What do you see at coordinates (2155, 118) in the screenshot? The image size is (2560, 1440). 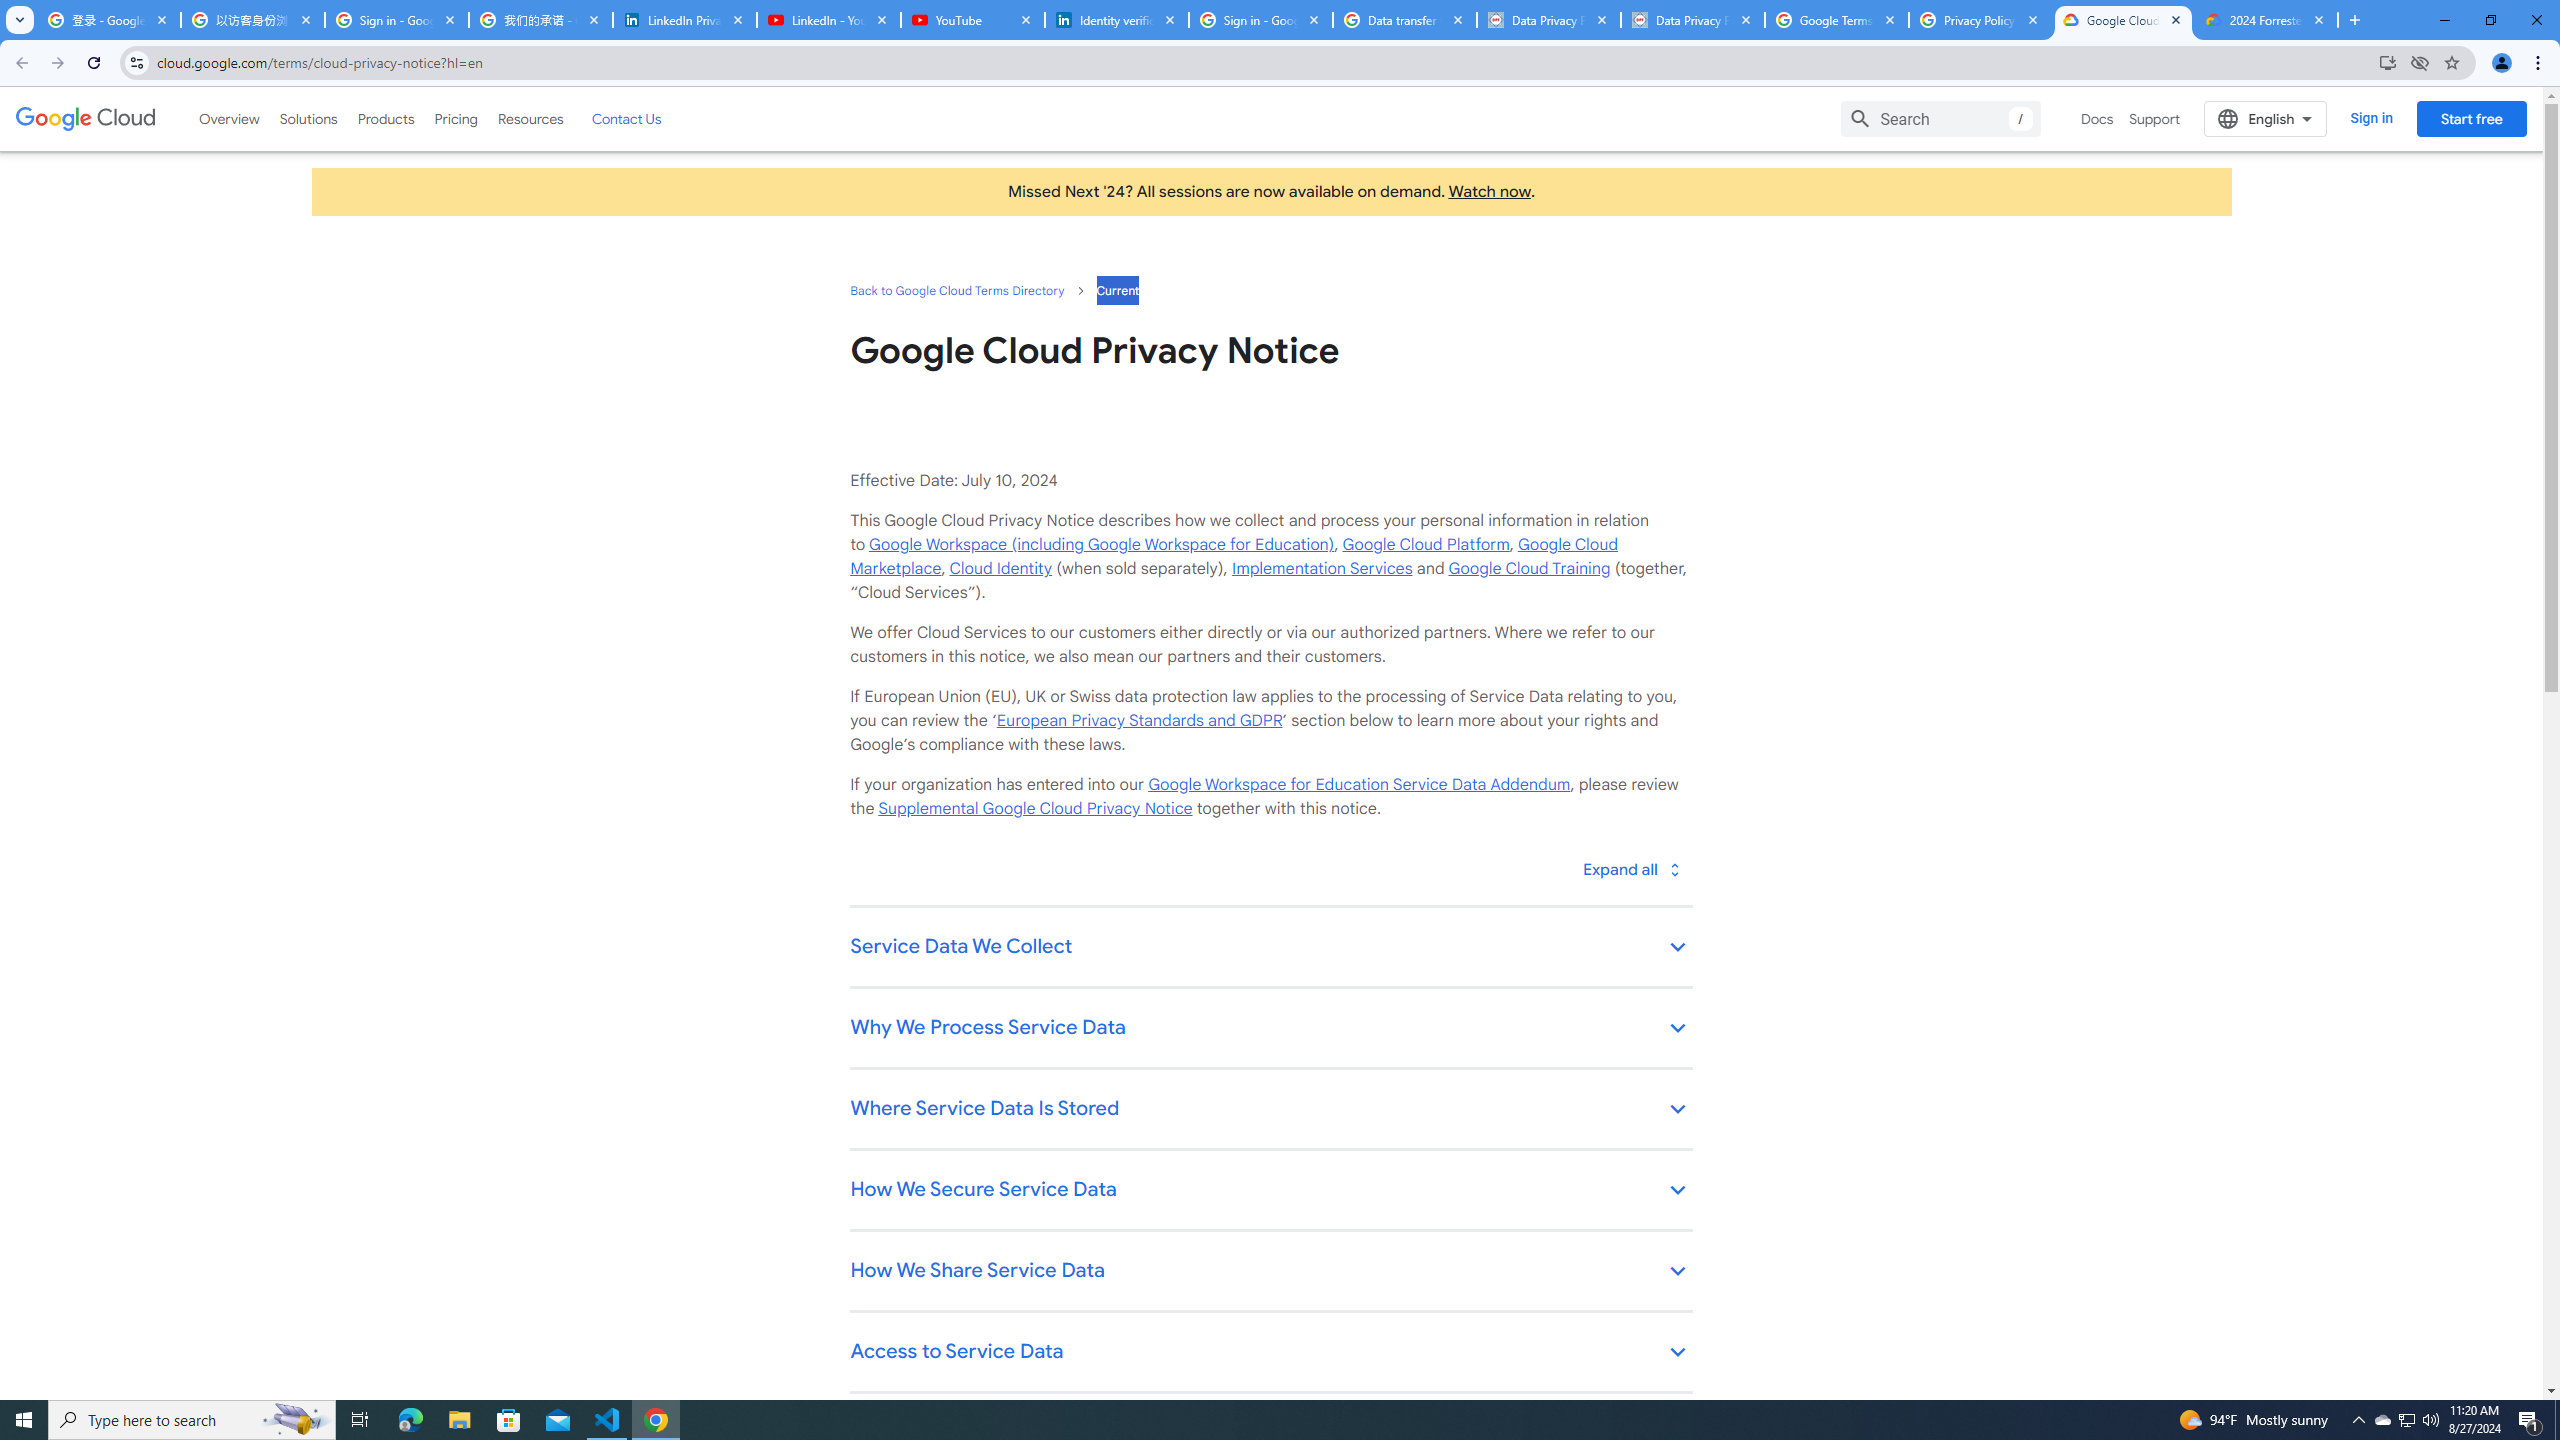 I see `Support` at bounding box center [2155, 118].